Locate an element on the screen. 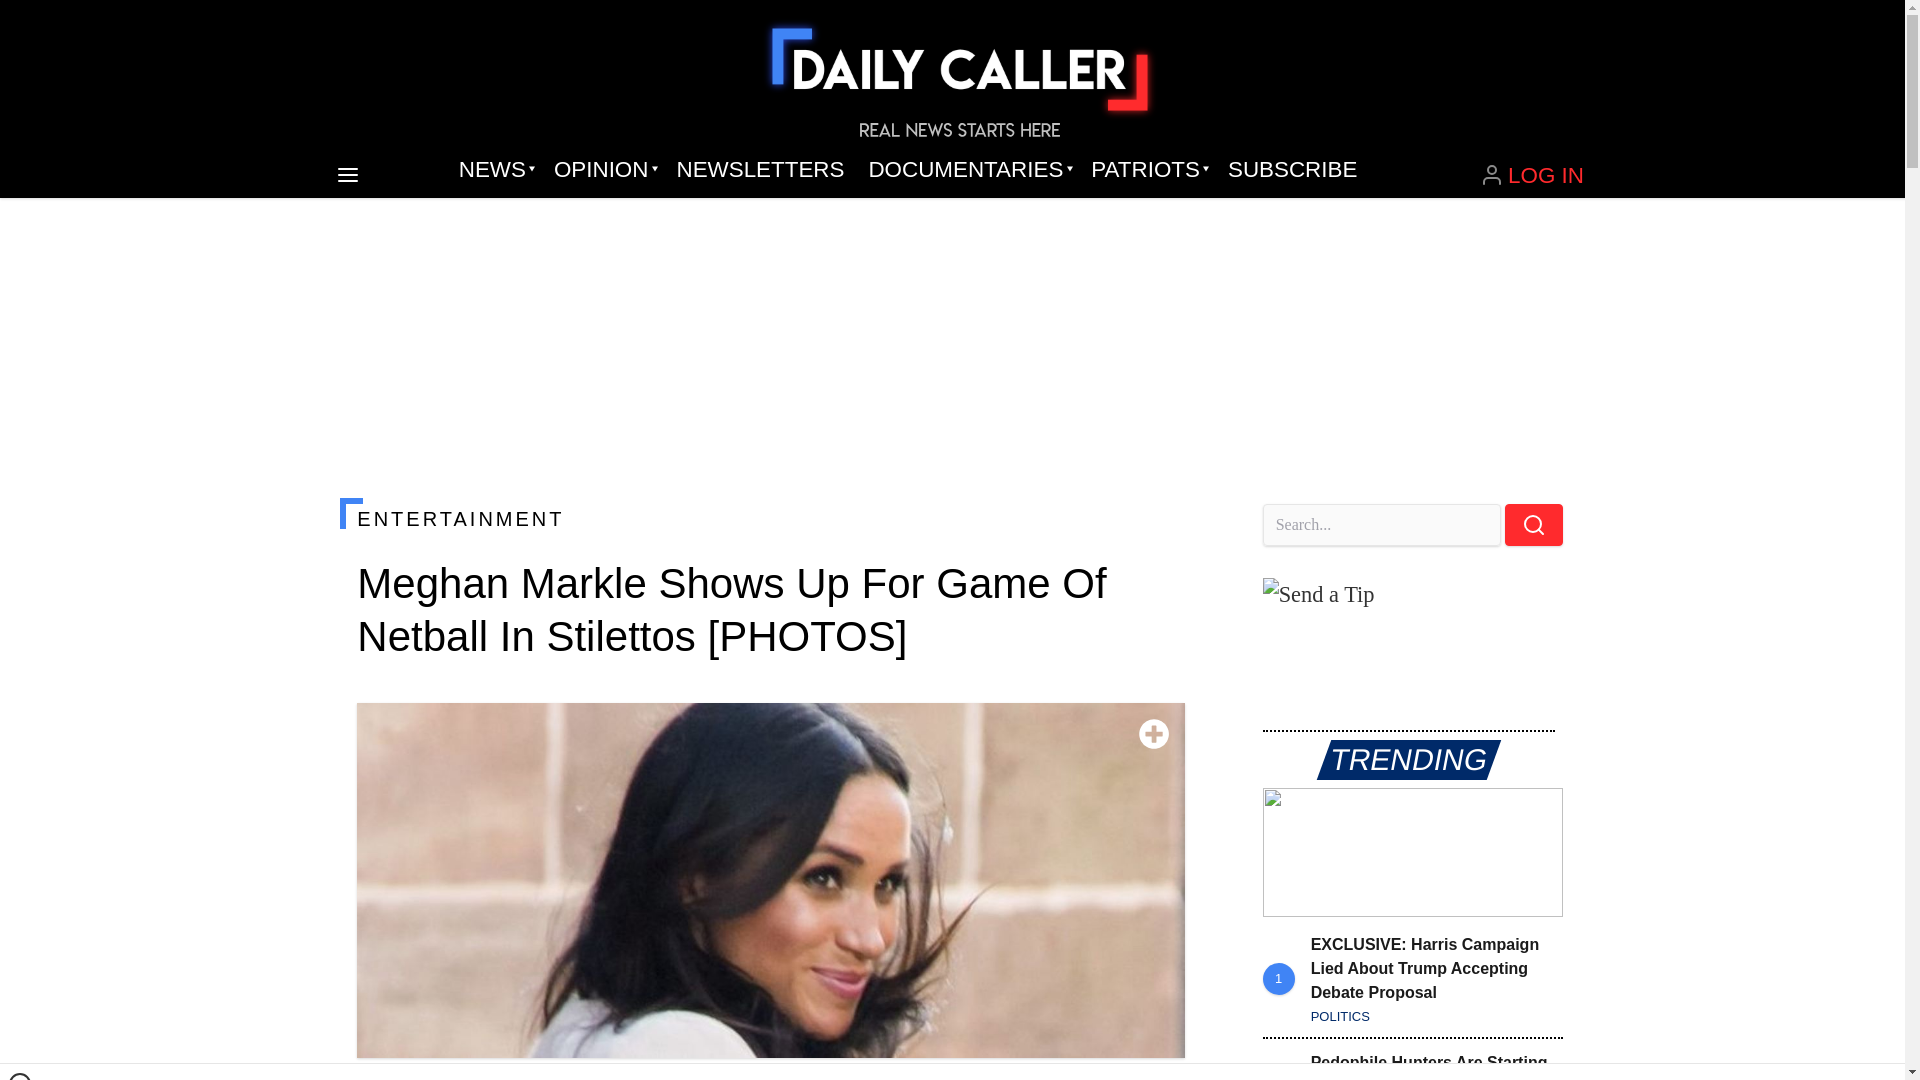 The height and width of the screenshot is (1080, 1920). Toggle fullscreen is located at coordinates (1154, 734).